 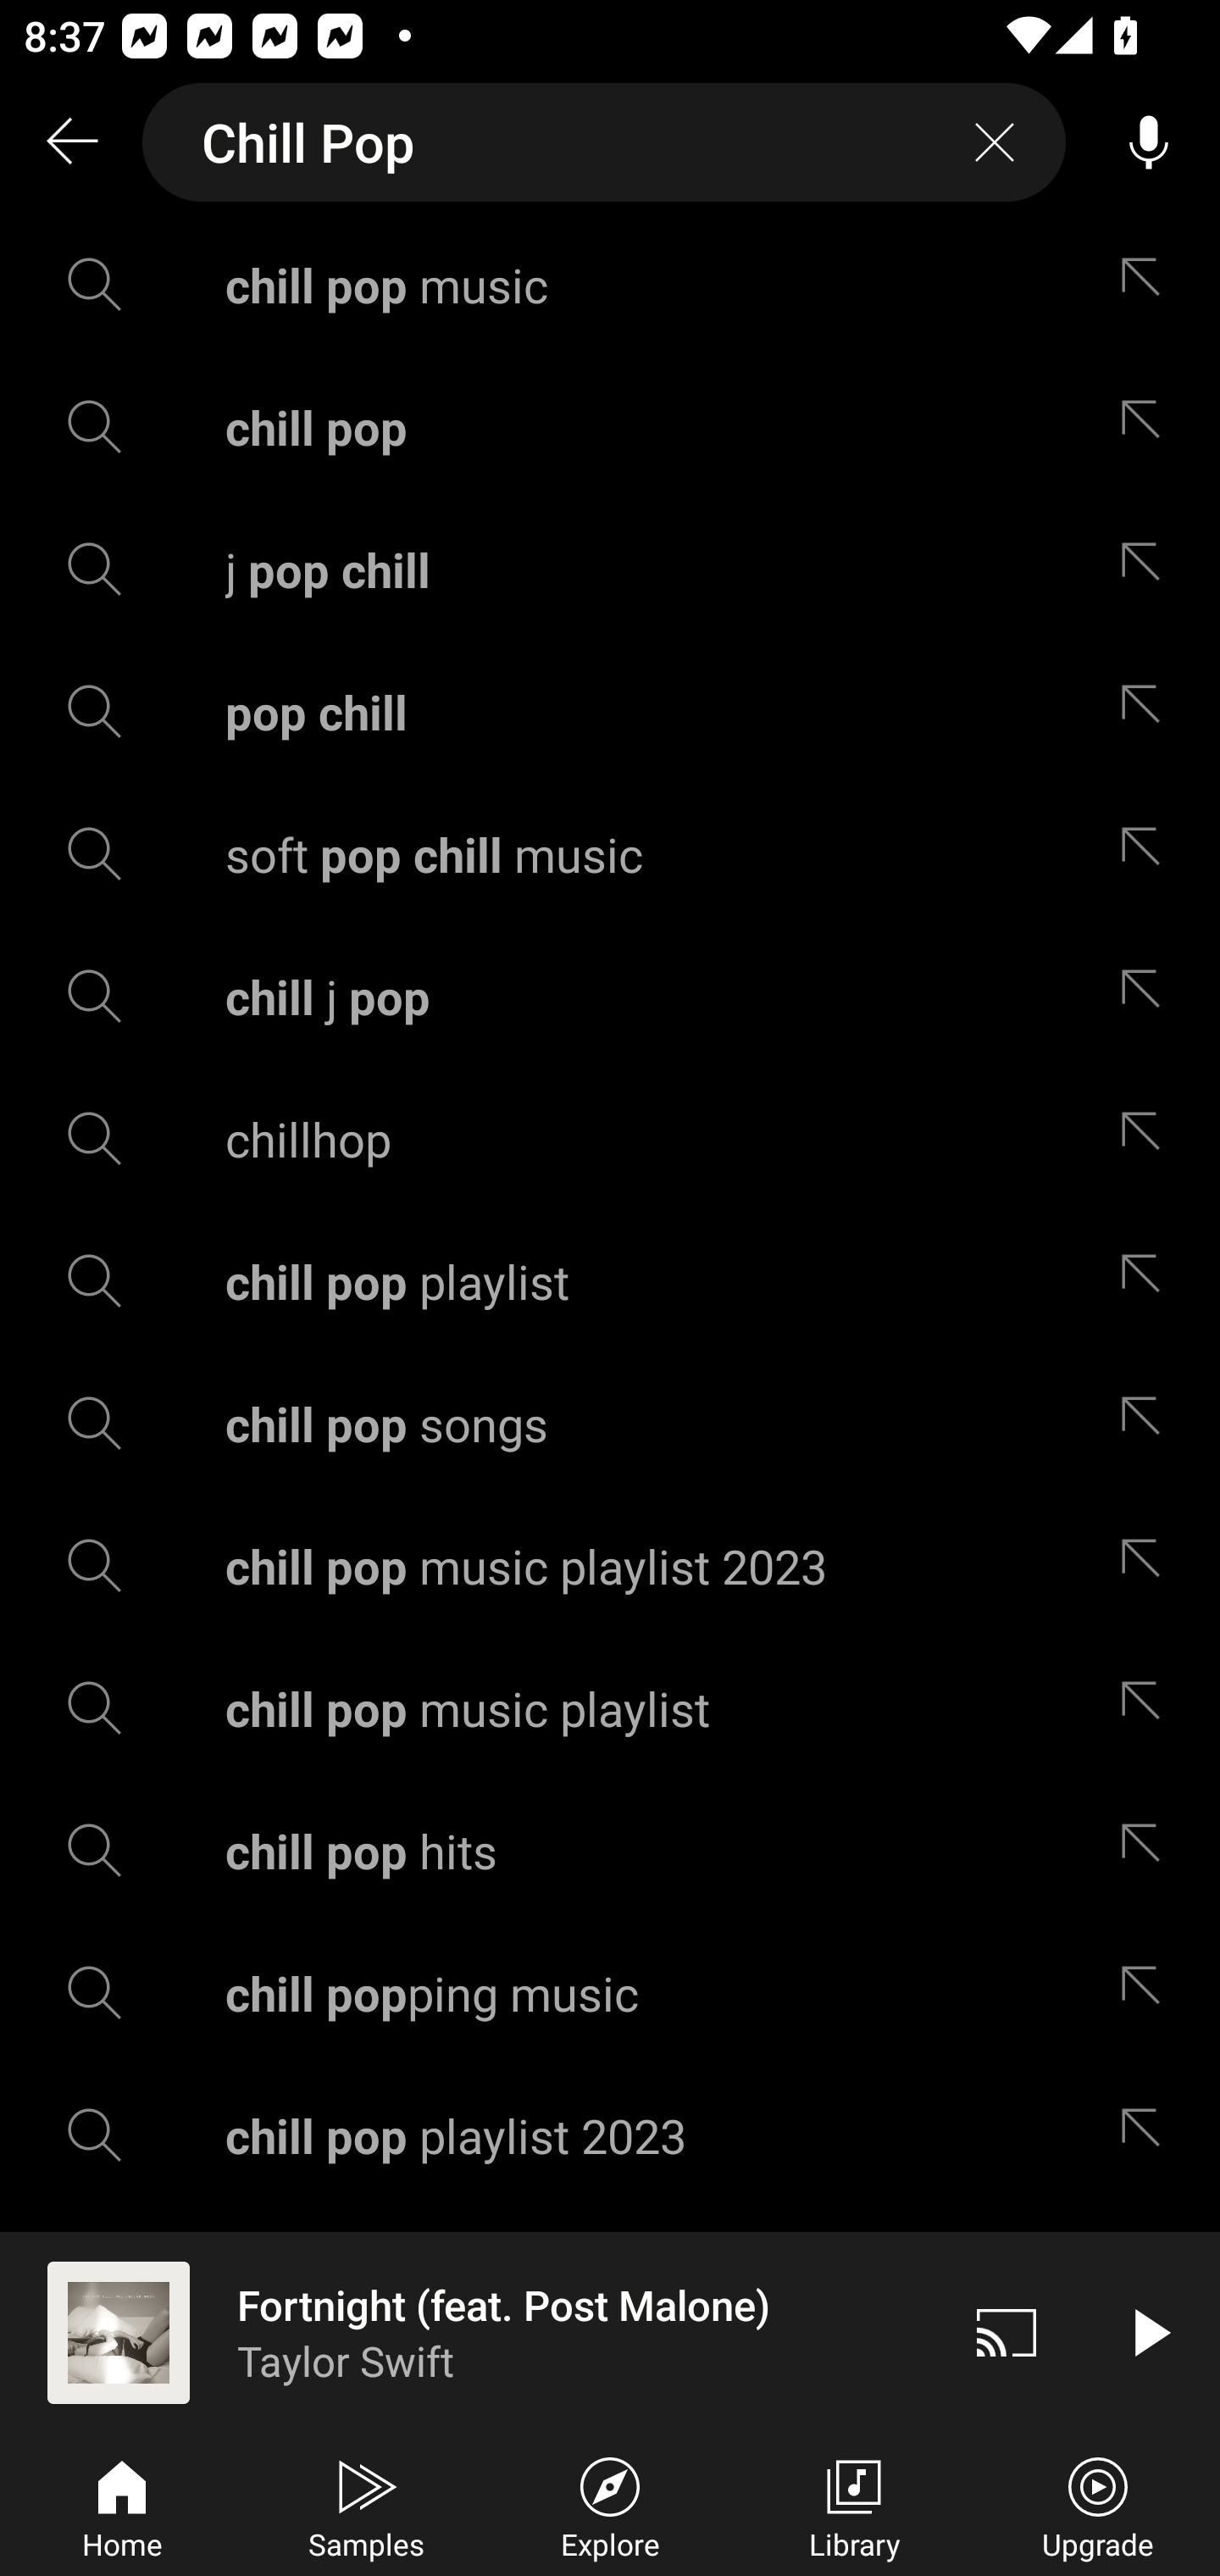 What do you see at coordinates (366, 2505) in the screenshot?
I see `Samples` at bounding box center [366, 2505].